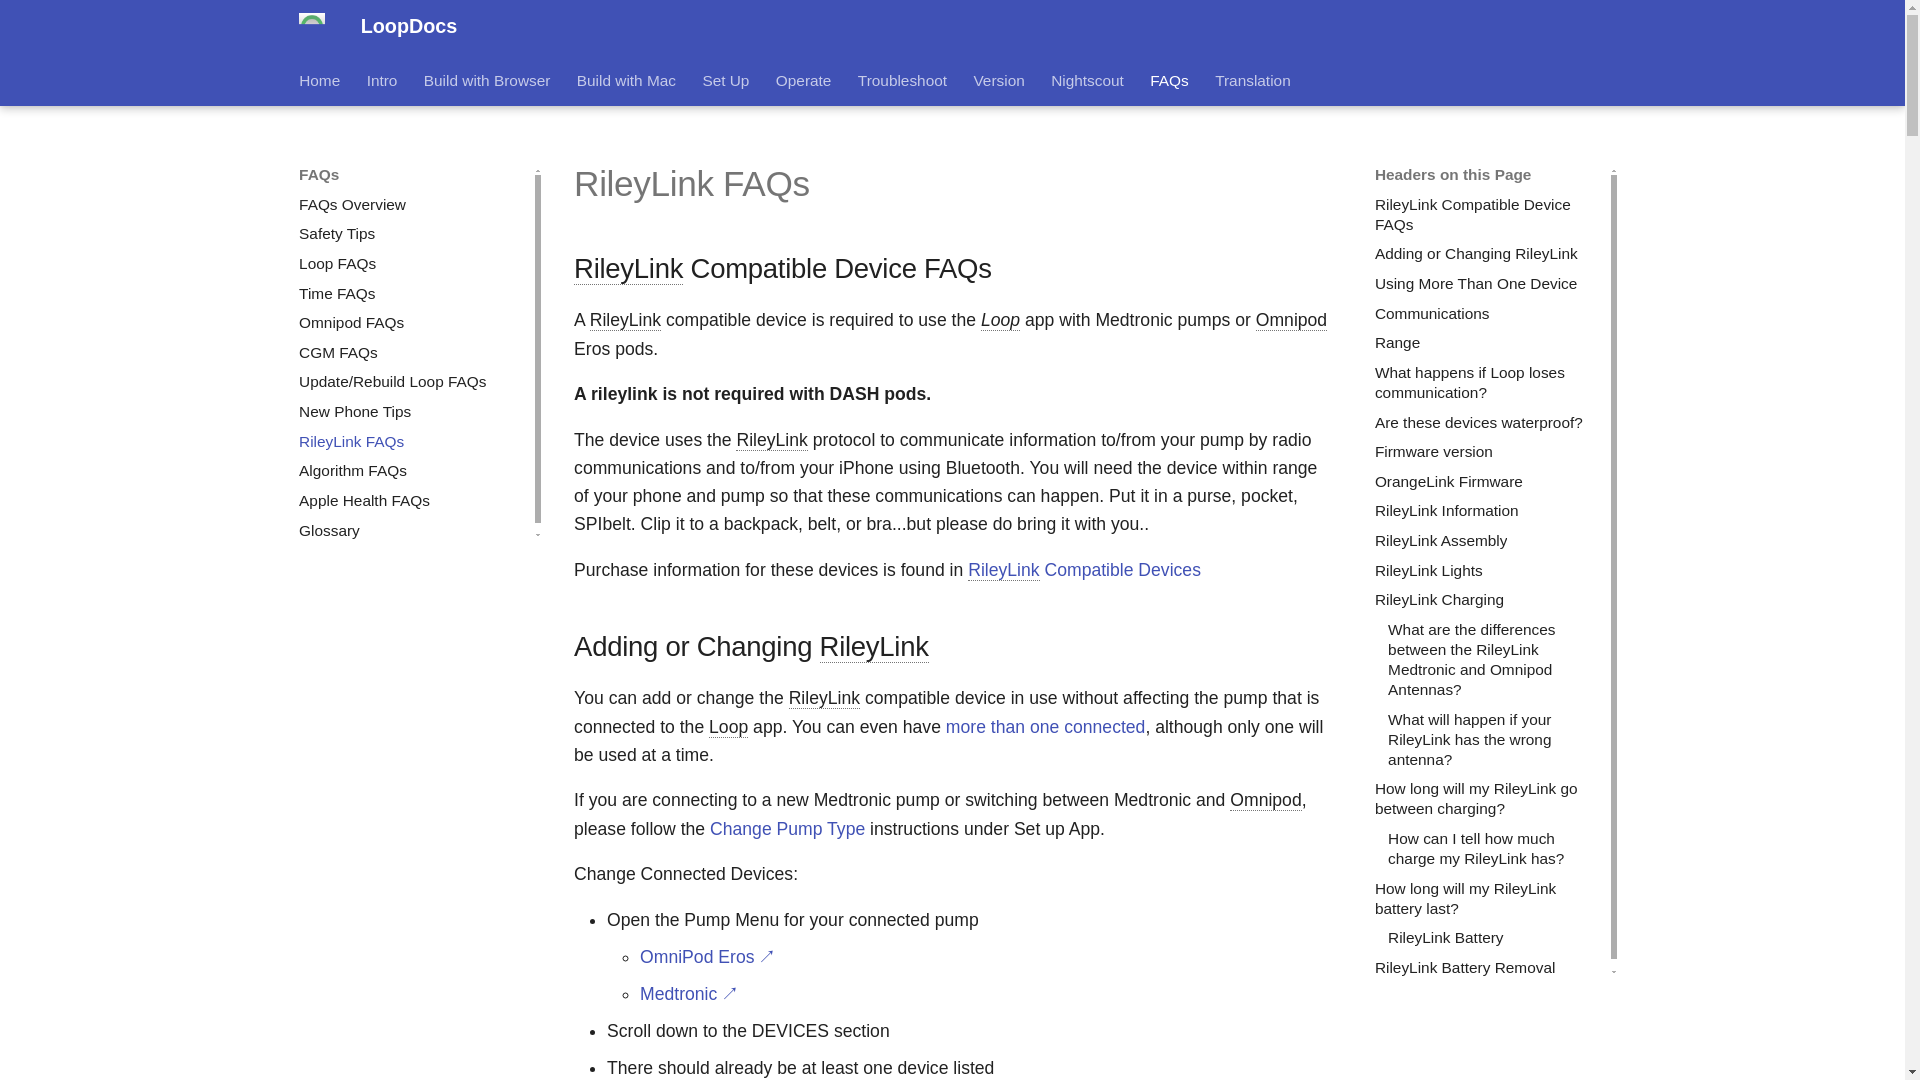 The height and width of the screenshot is (1080, 1920). What do you see at coordinates (319, 80) in the screenshot?
I see `Home` at bounding box center [319, 80].